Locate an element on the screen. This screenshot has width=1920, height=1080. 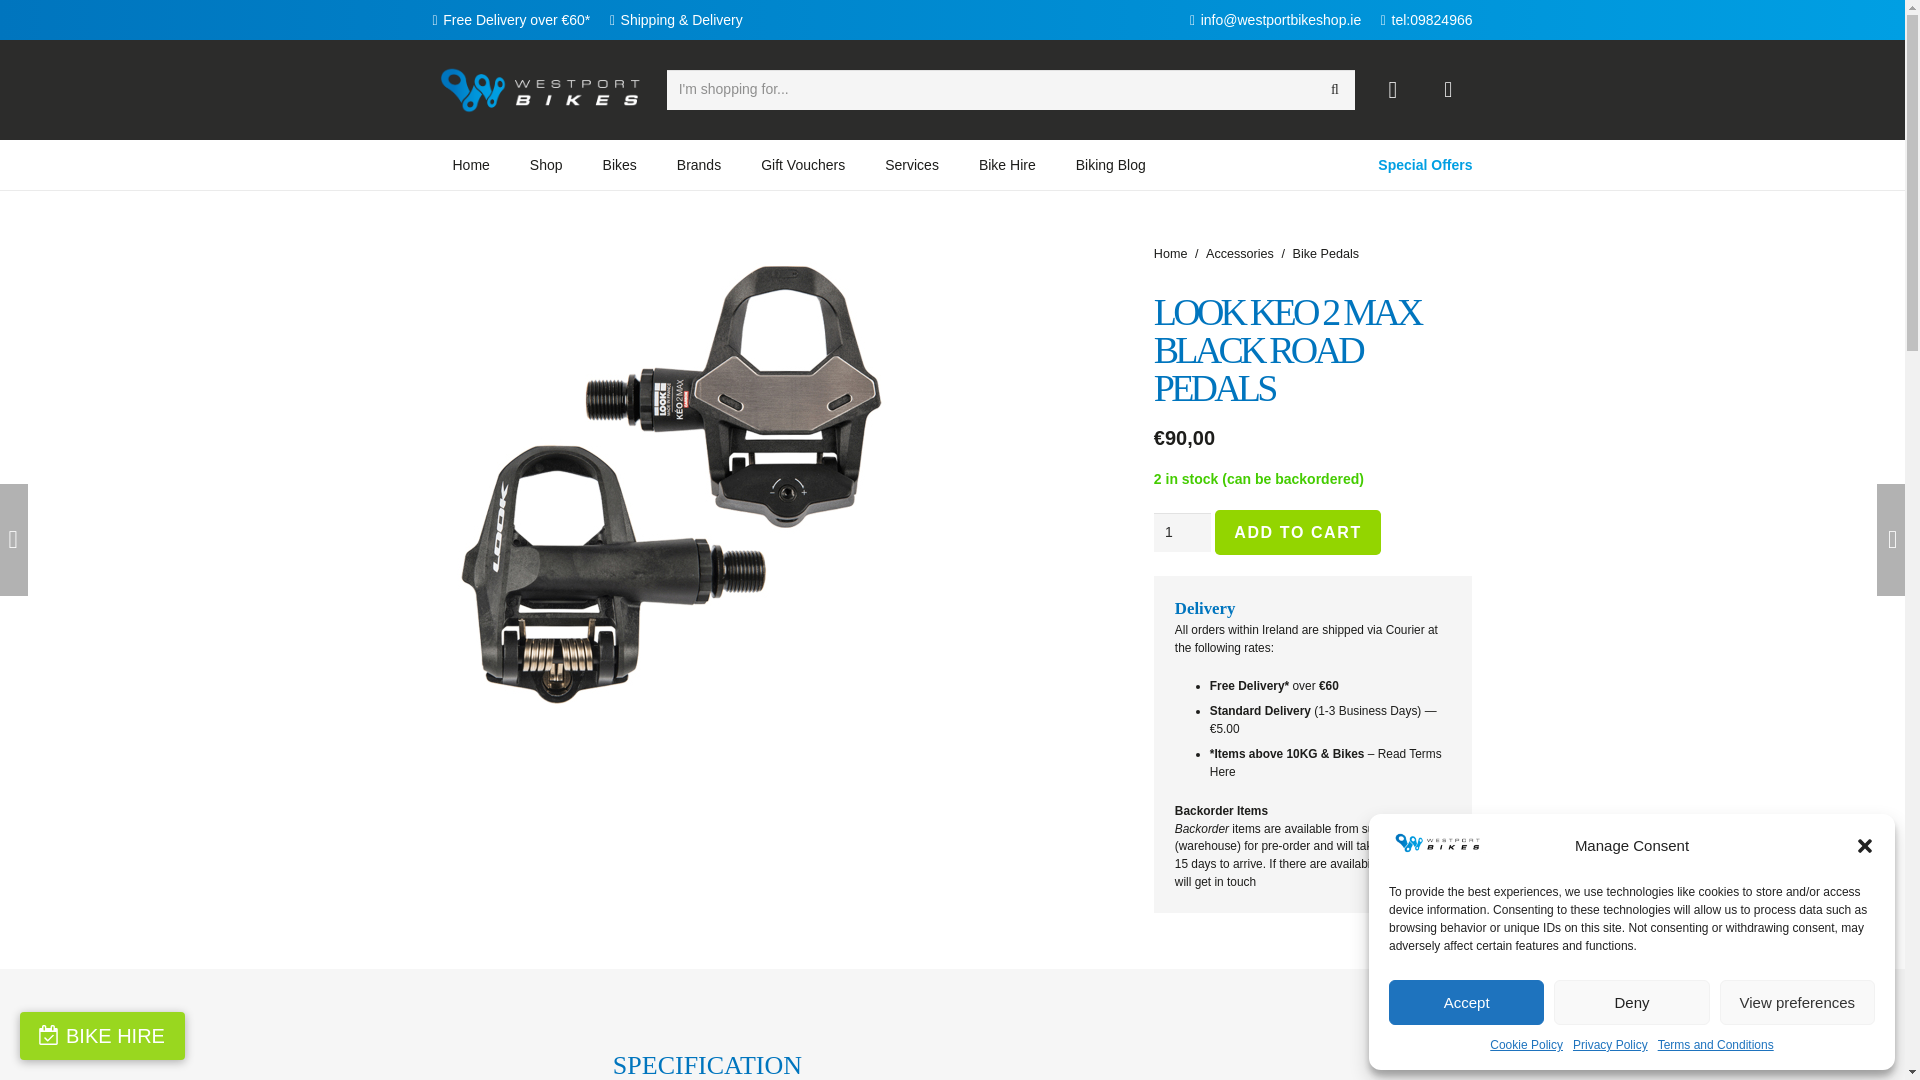
1 is located at coordinates (1182, 532).